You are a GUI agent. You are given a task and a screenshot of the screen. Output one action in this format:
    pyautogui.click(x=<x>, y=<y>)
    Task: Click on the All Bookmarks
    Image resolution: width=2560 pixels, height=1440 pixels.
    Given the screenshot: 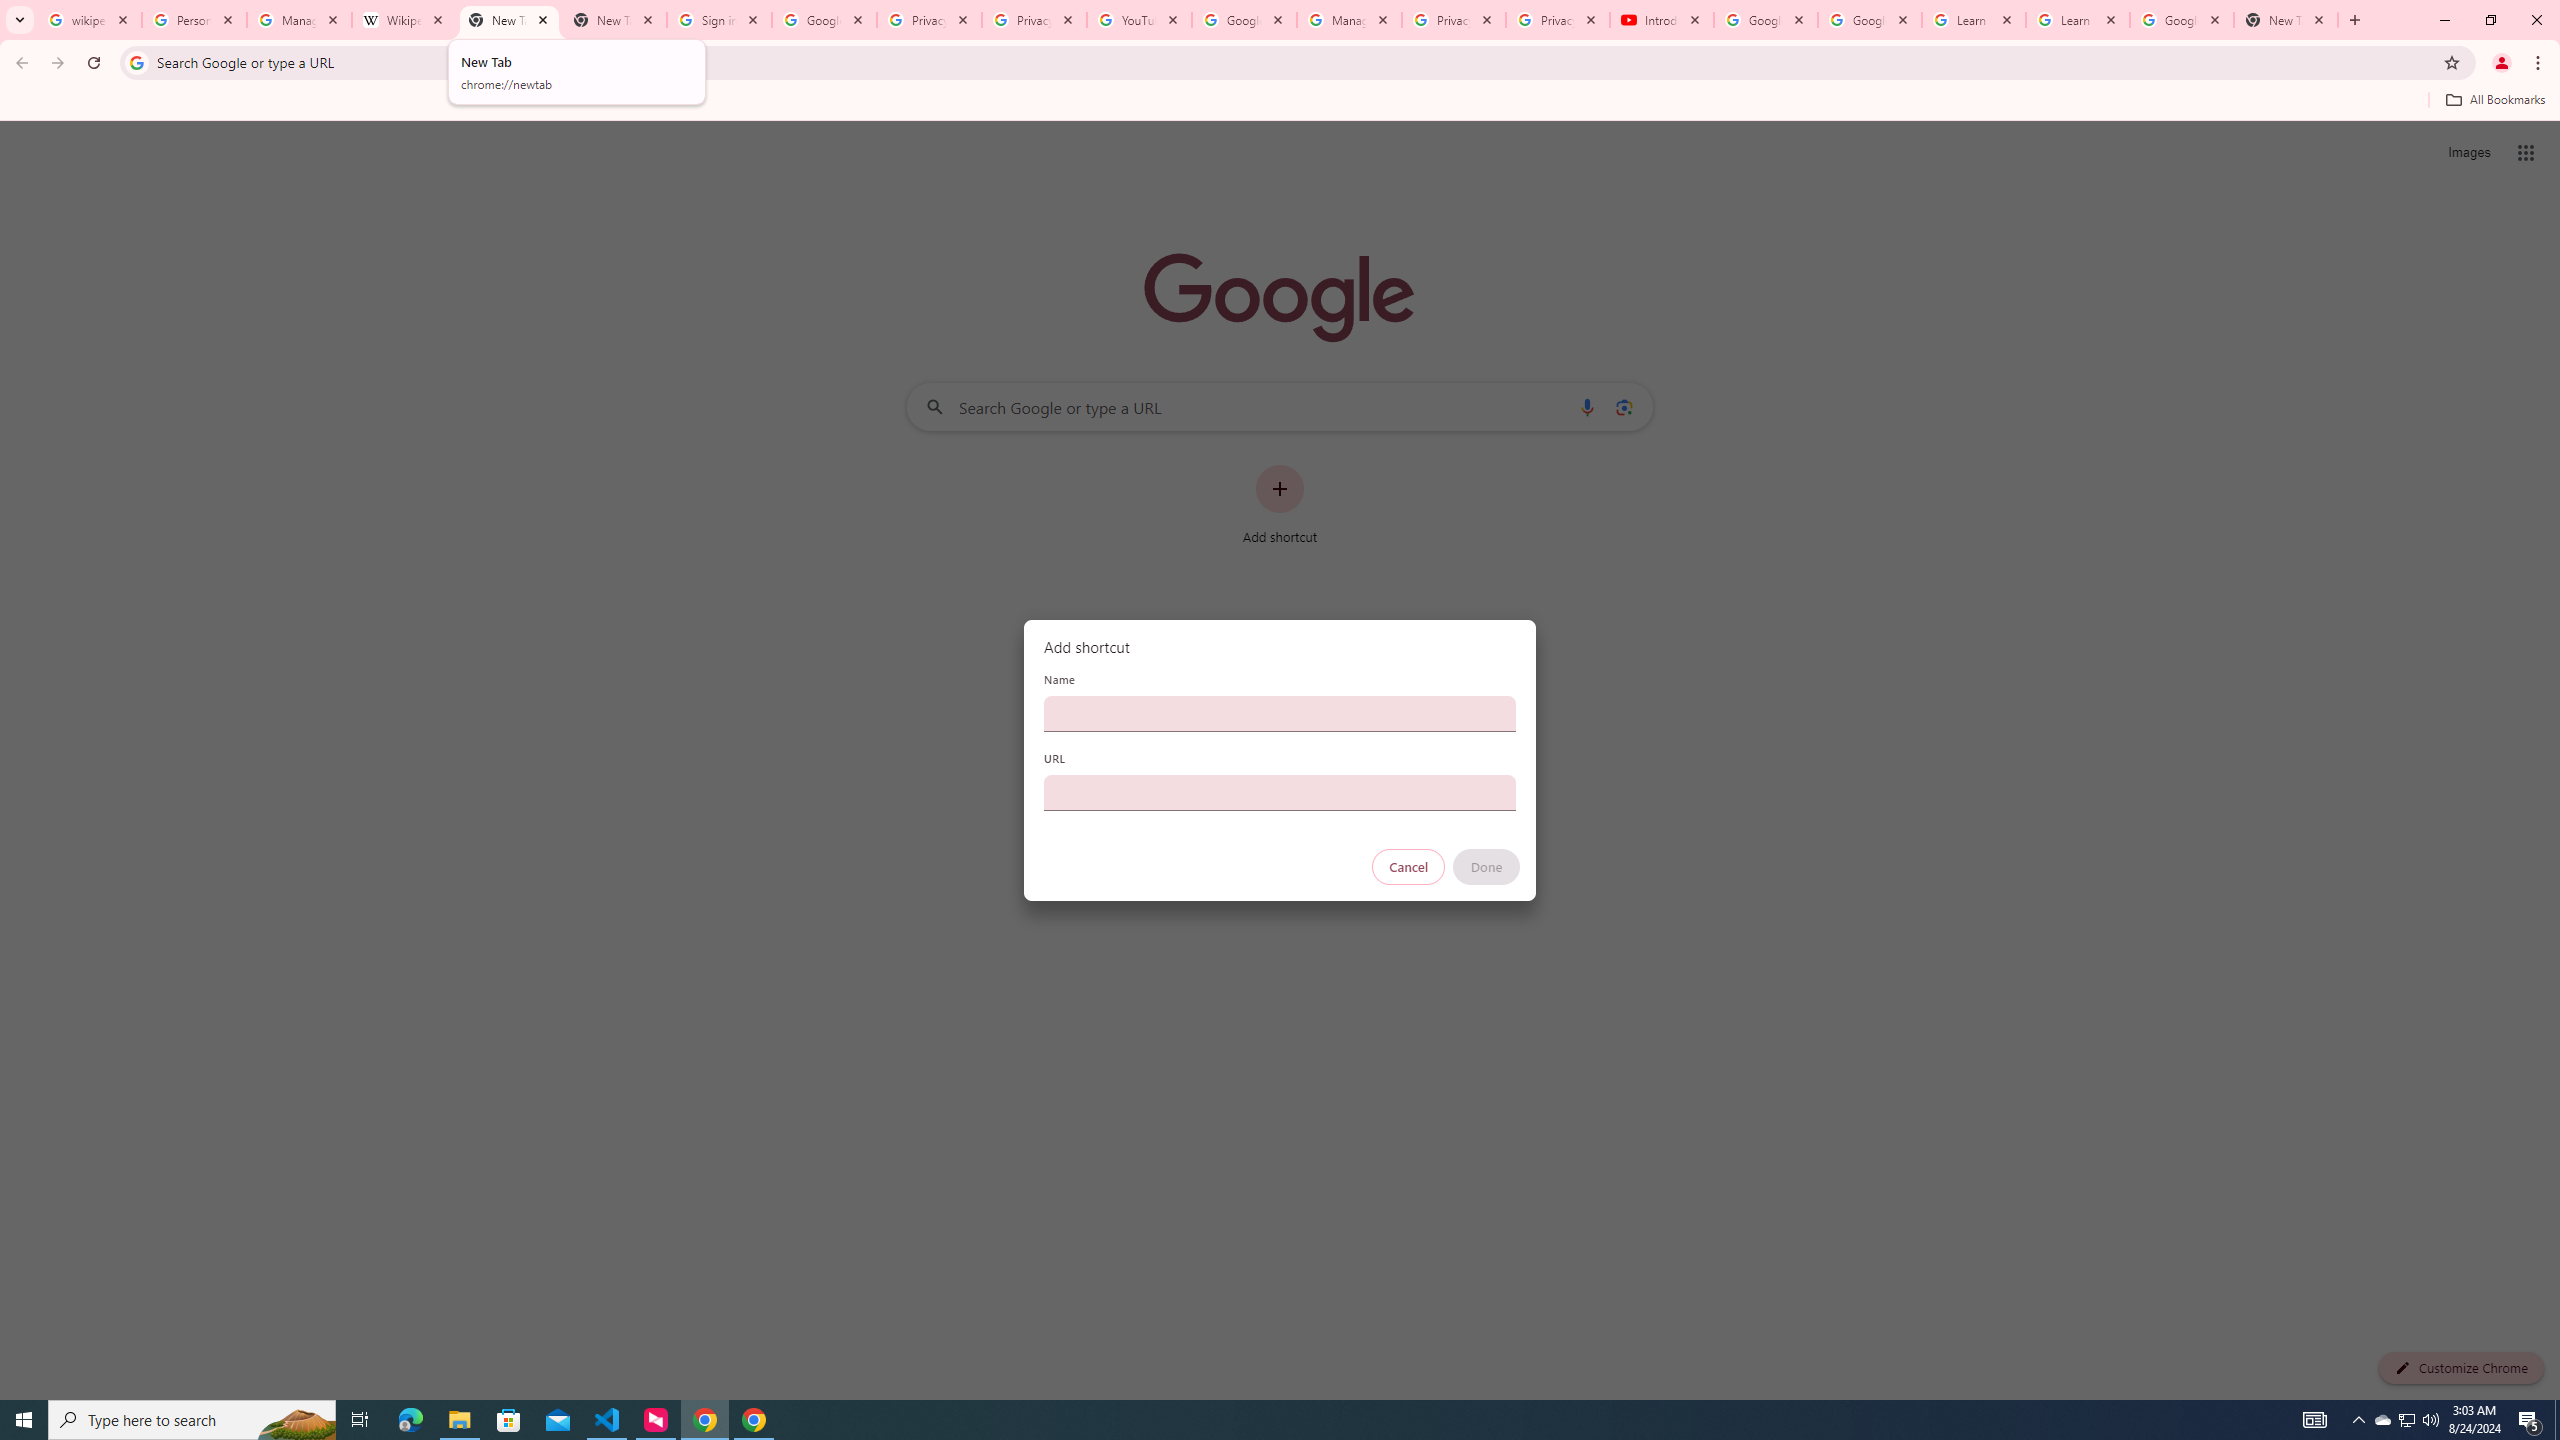 What is the action you would take?
    pyautogui.click(x=2494, y=100)
    